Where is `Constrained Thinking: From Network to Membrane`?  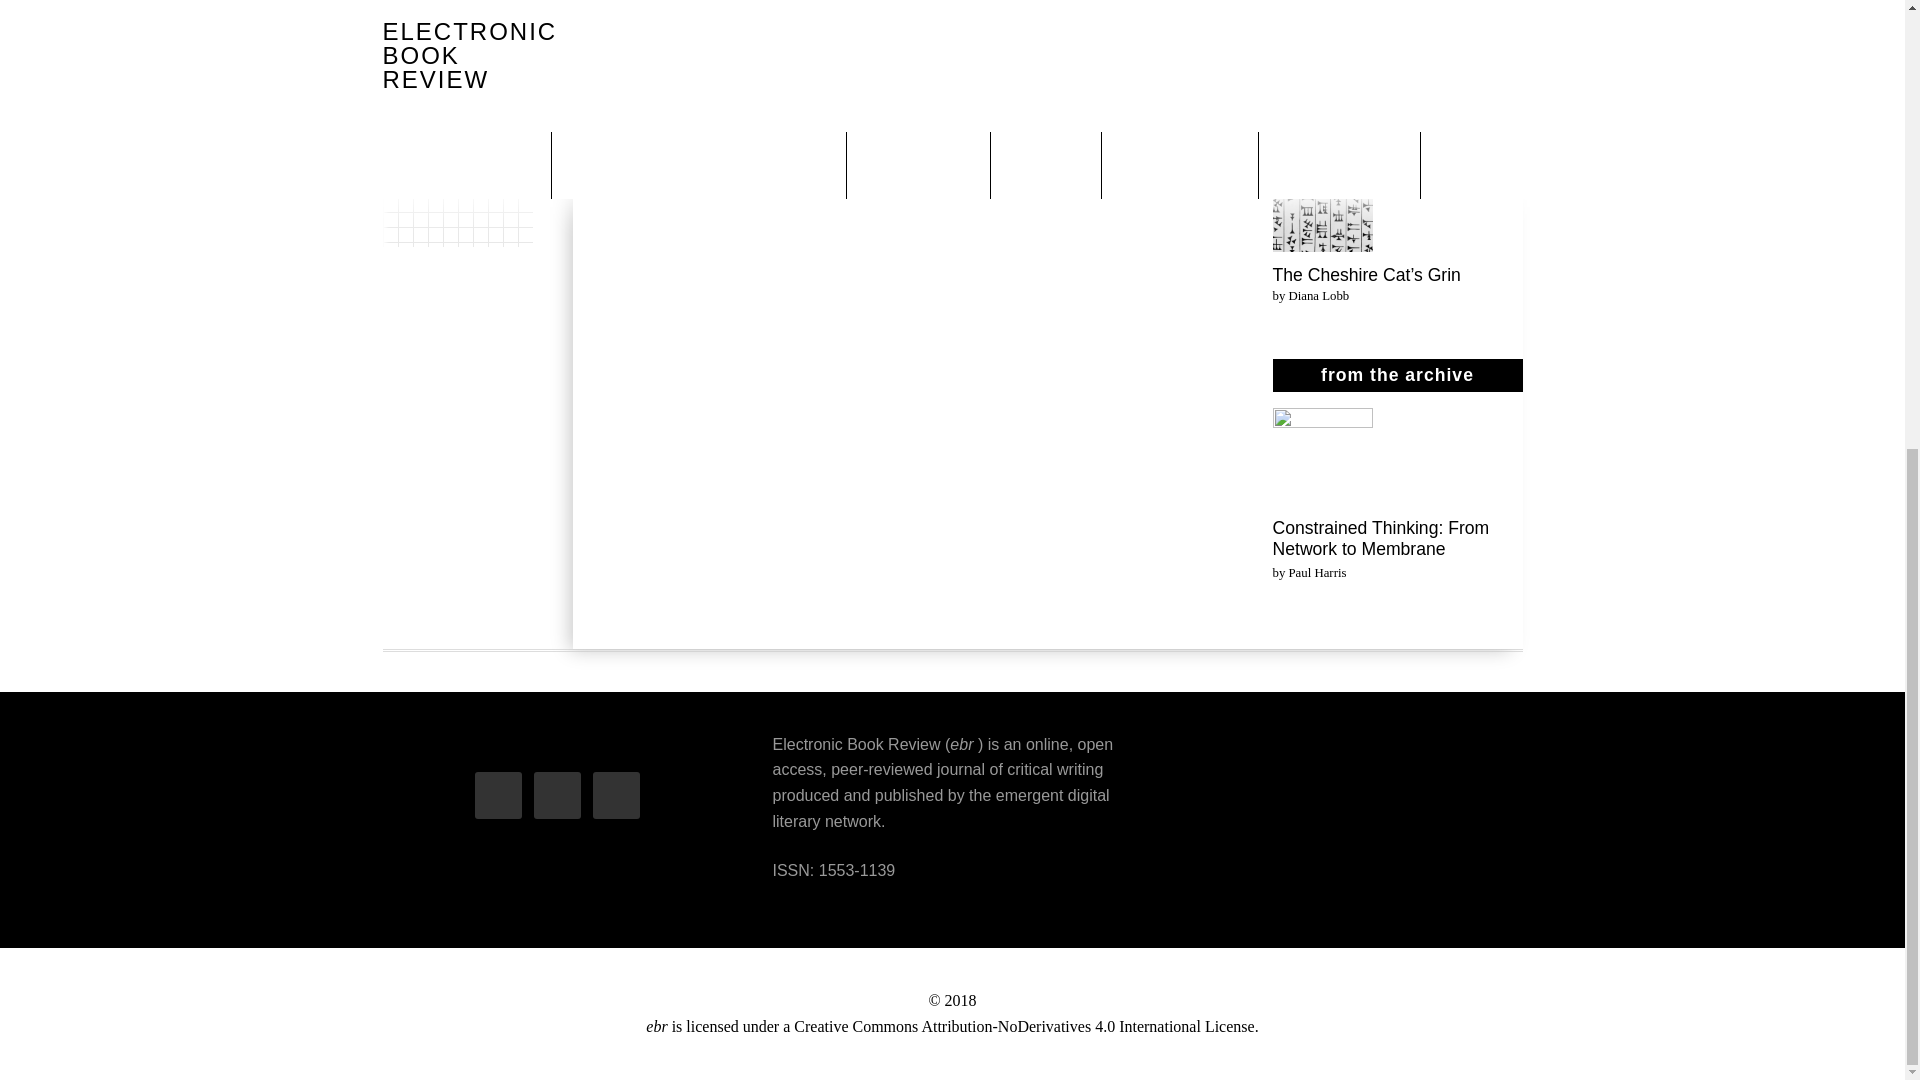
Constrained Thinking: From Network to Membrane is located at coordinates (1380, 538).